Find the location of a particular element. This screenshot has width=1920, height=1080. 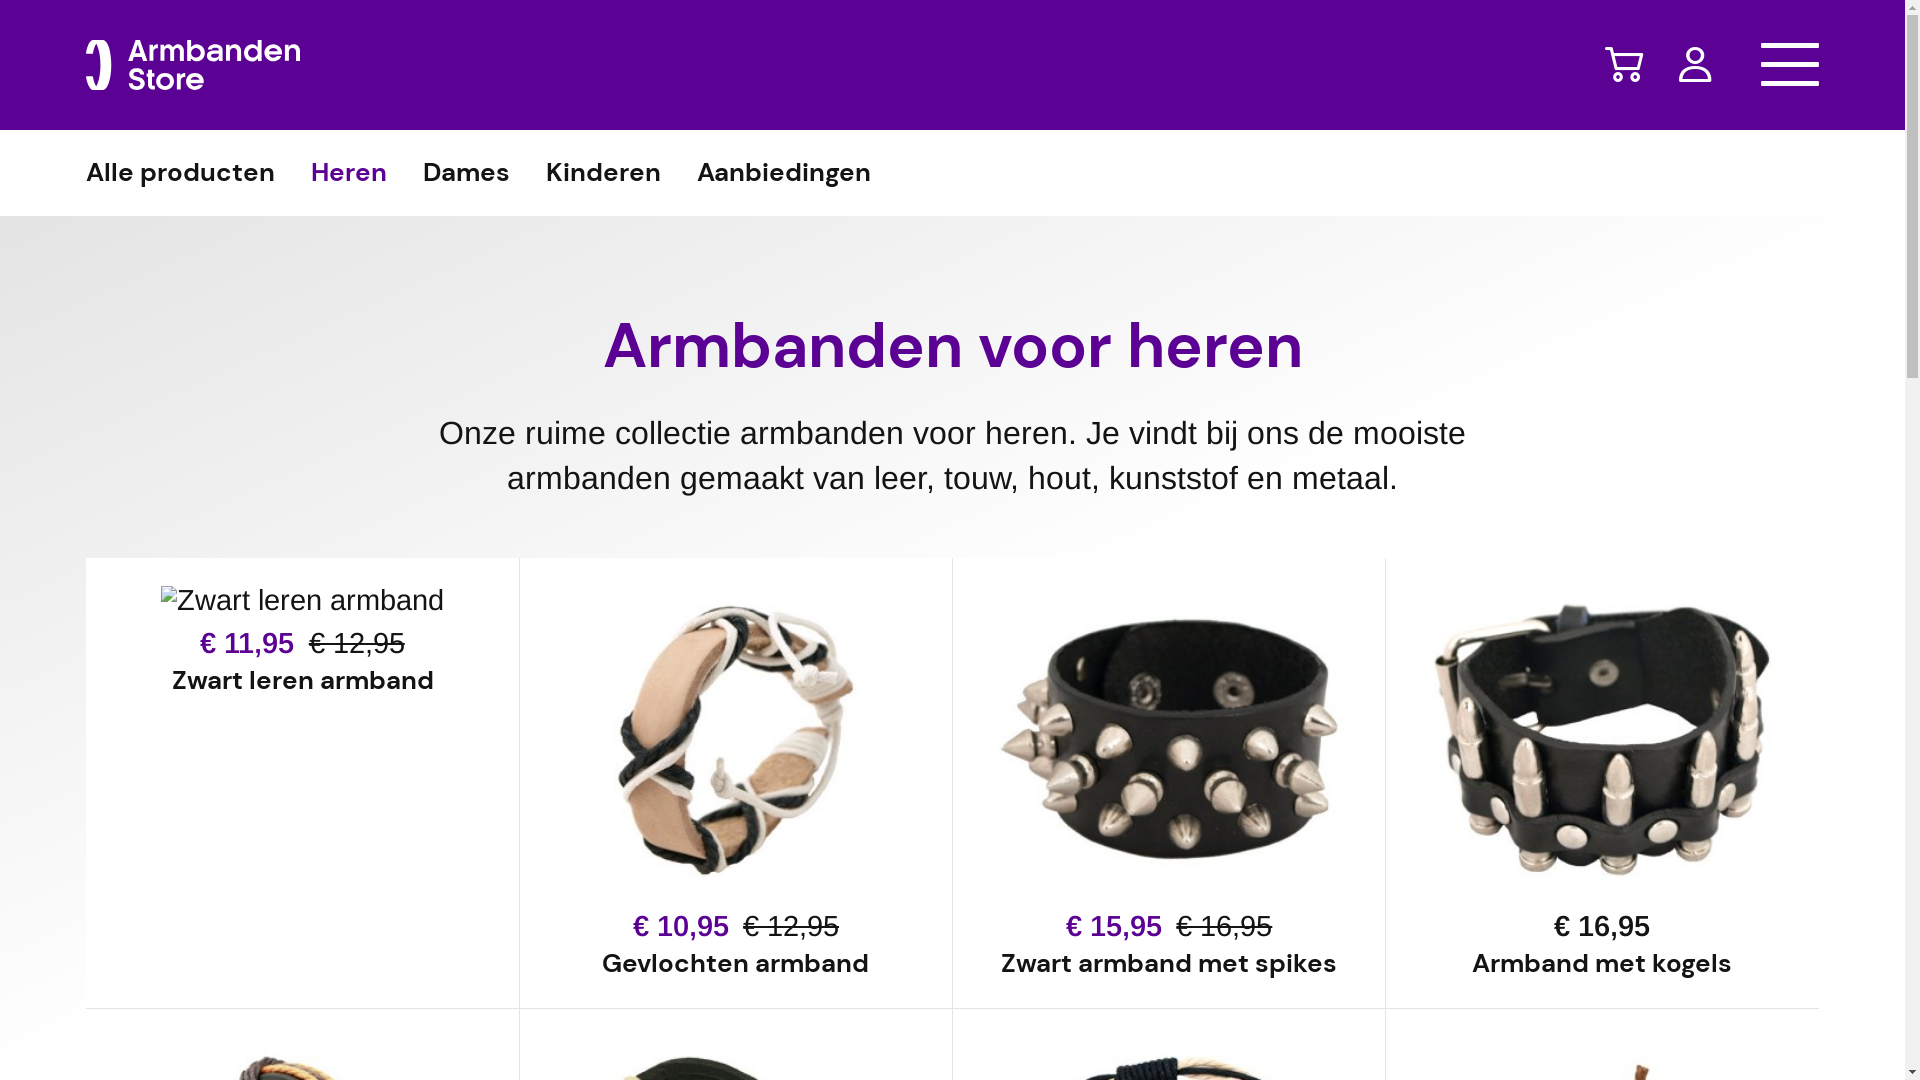

Aanbiedingen is located at coordinates (784, 173).